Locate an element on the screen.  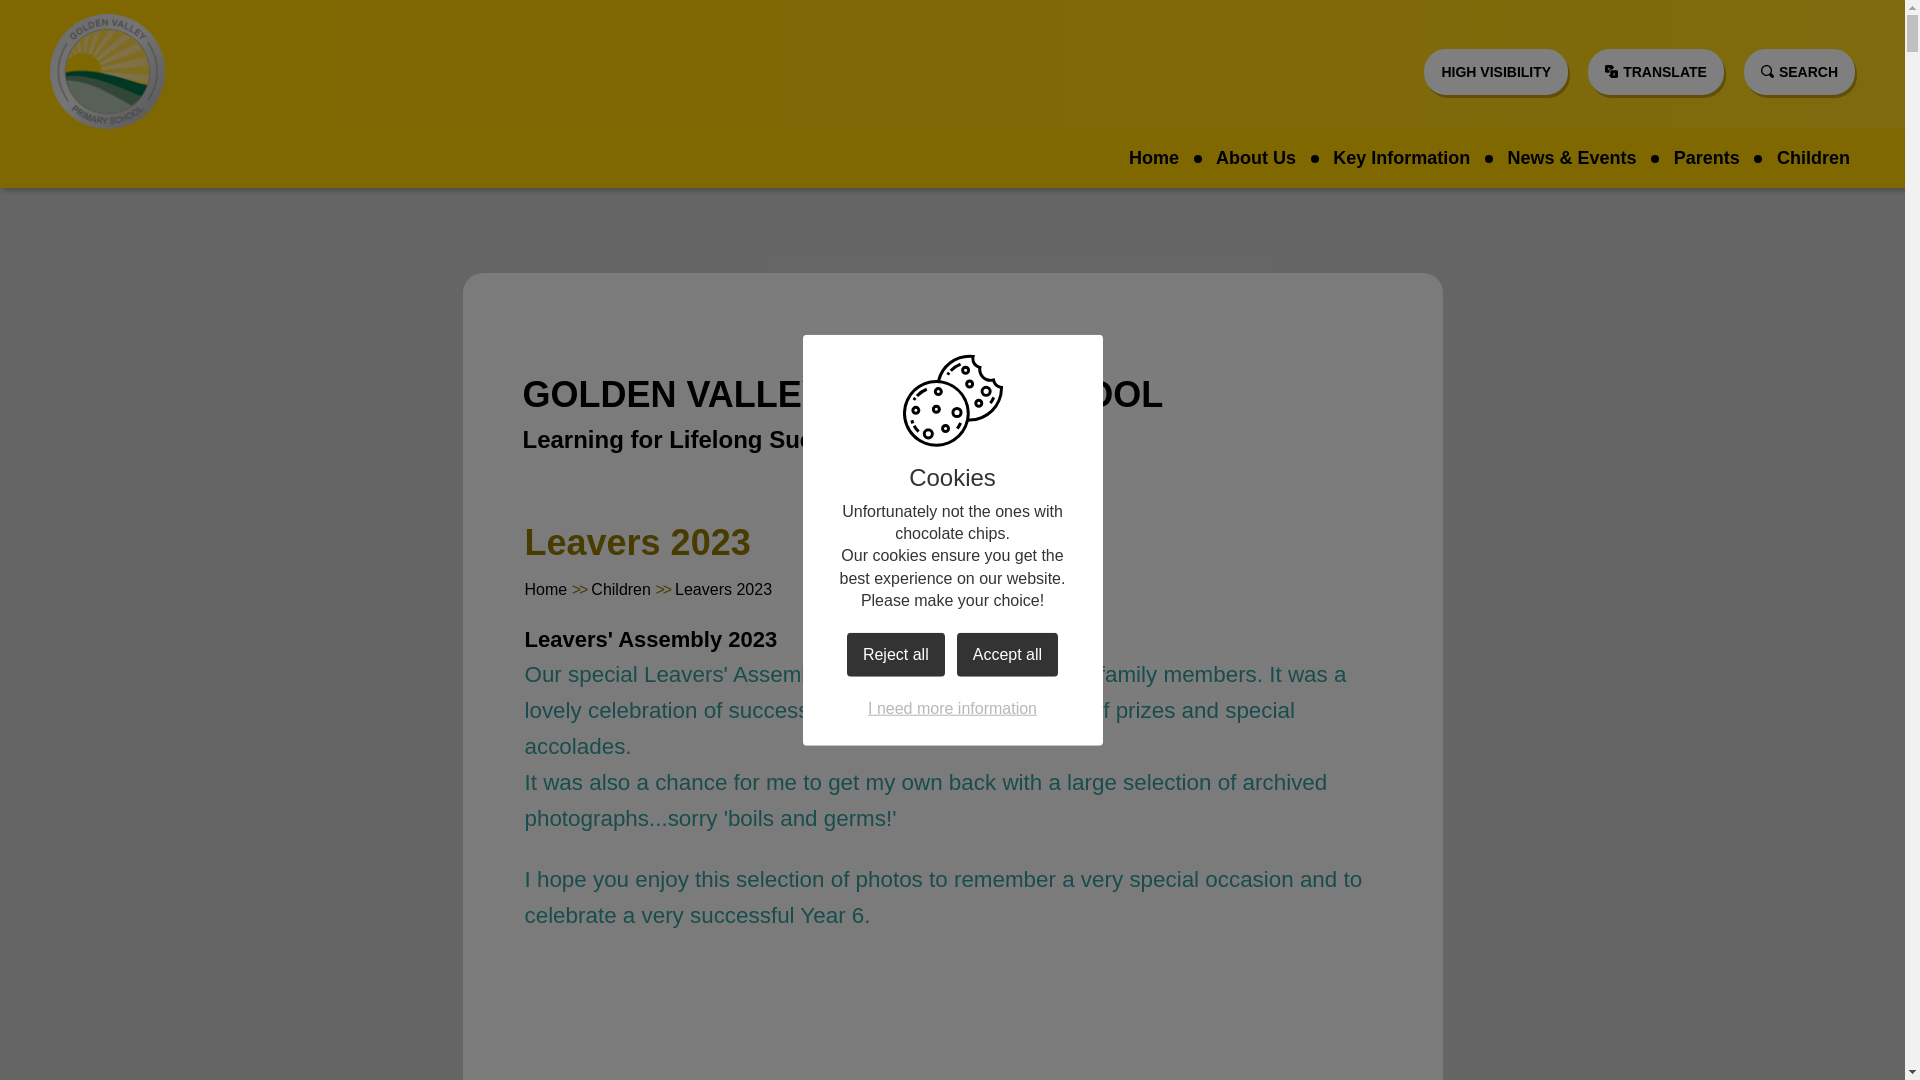
TRANSLATE is located at coordinates (1656, 70).